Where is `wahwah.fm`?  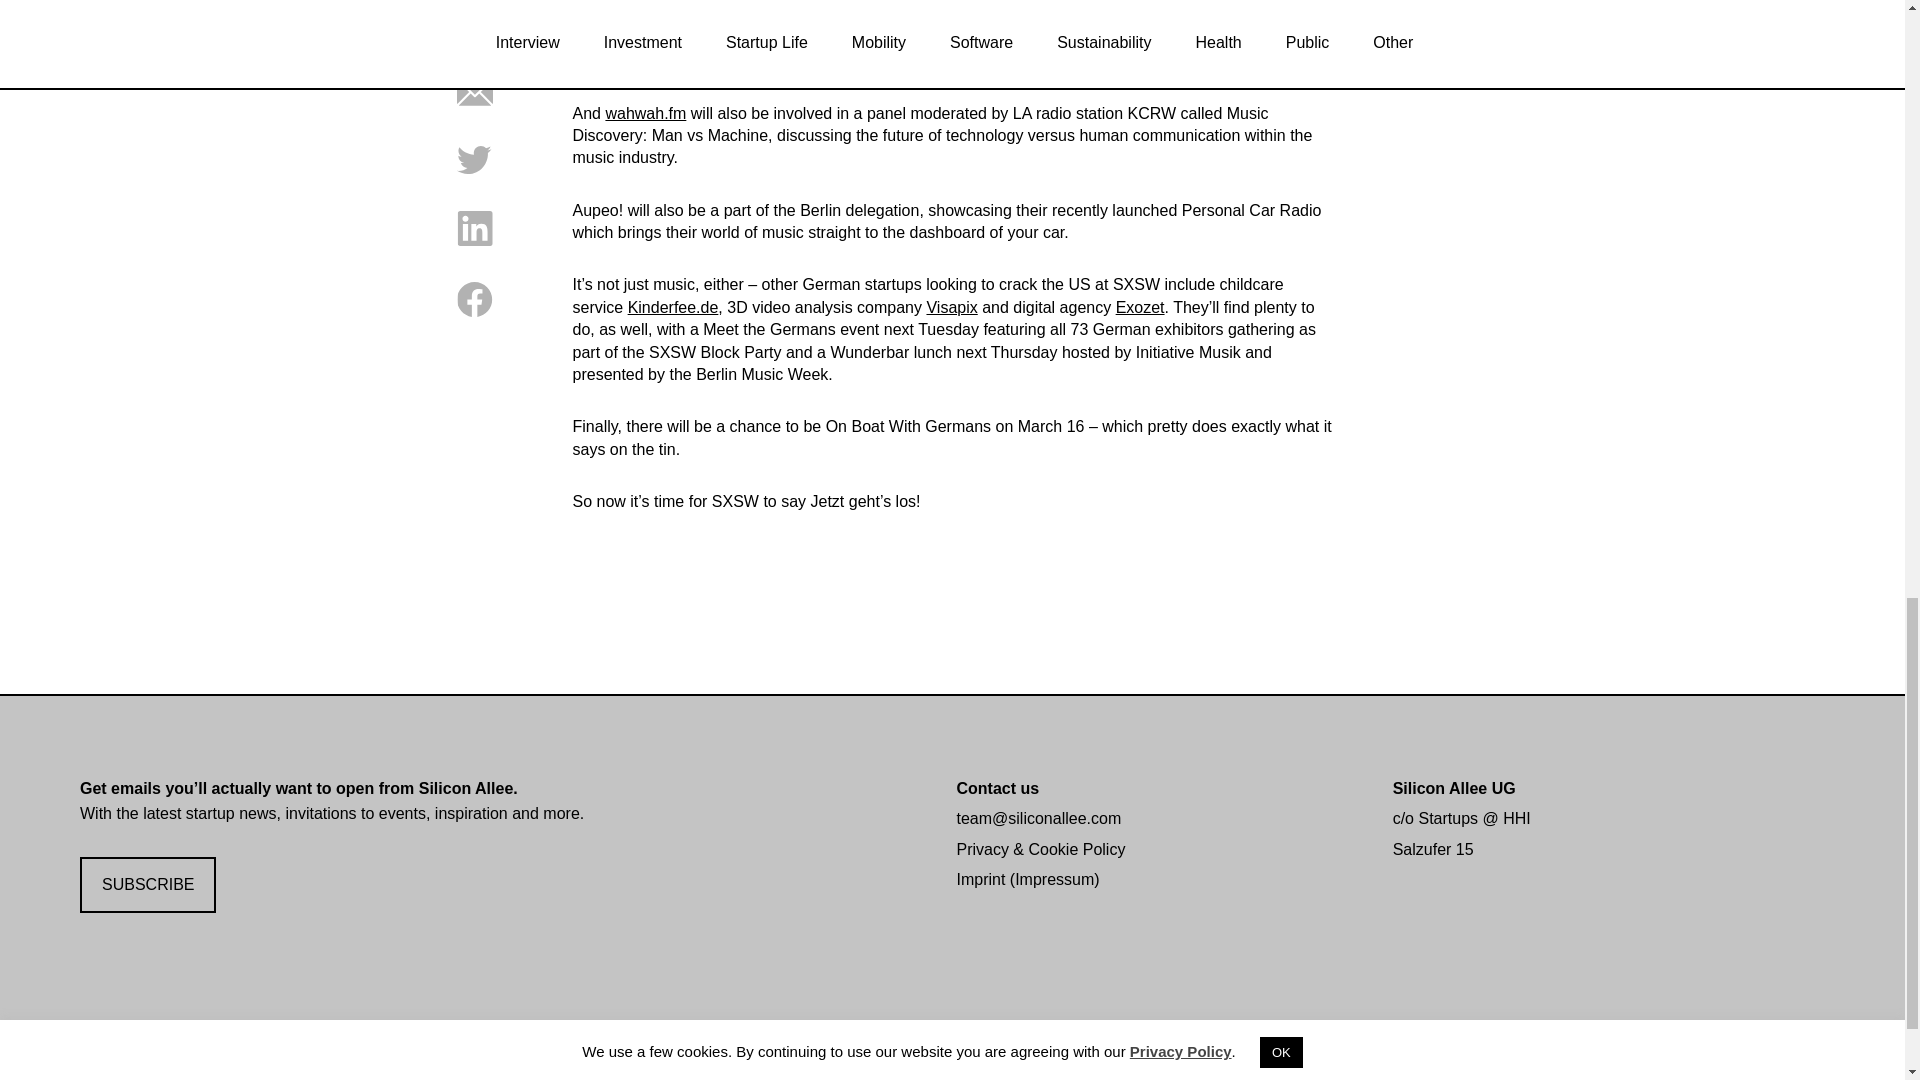
wahwah.fm is located at coordinates (1014, 1).